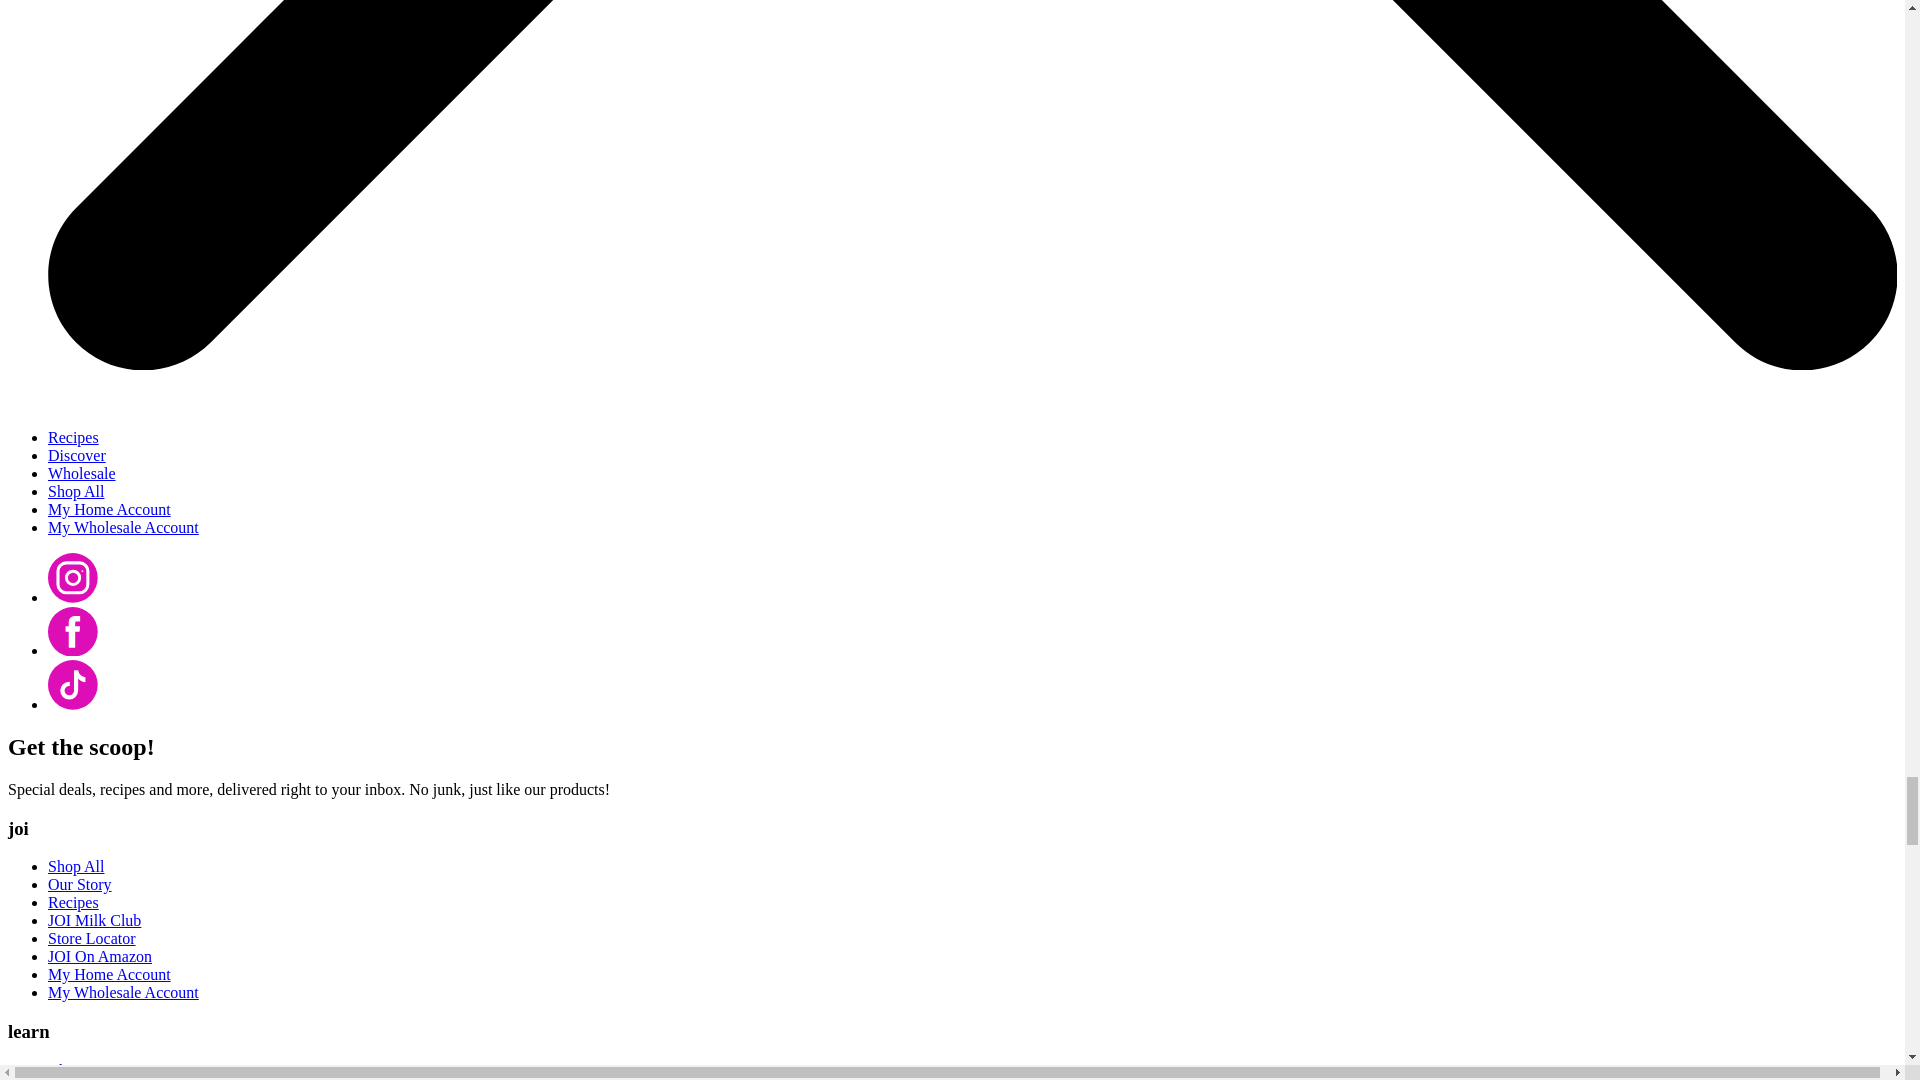  Describe the element at coordinates (109, 510) in the screenshot. I see `My Home Account` at that location.